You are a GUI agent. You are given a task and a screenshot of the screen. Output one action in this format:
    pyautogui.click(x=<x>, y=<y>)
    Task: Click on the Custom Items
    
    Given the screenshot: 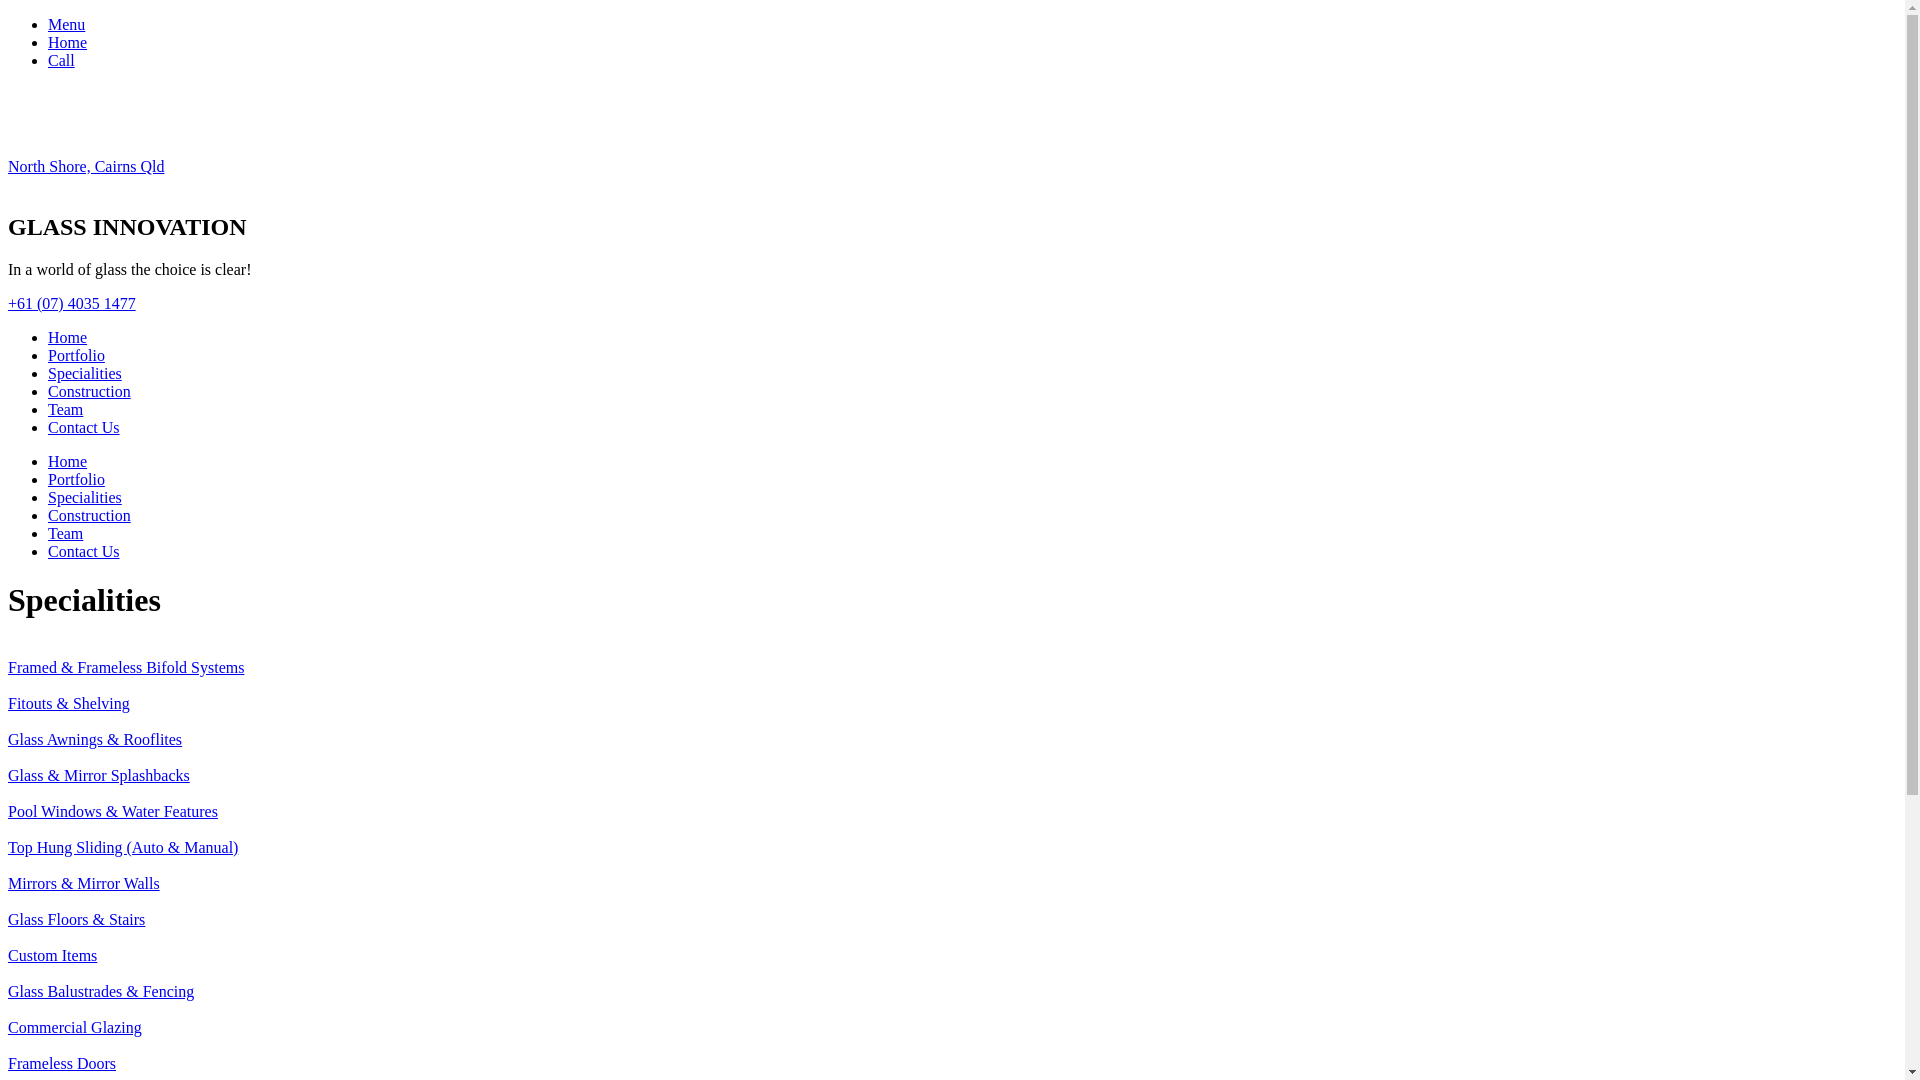 What is the action you would take?
    pyautogui.click(x=52, y=956)
    